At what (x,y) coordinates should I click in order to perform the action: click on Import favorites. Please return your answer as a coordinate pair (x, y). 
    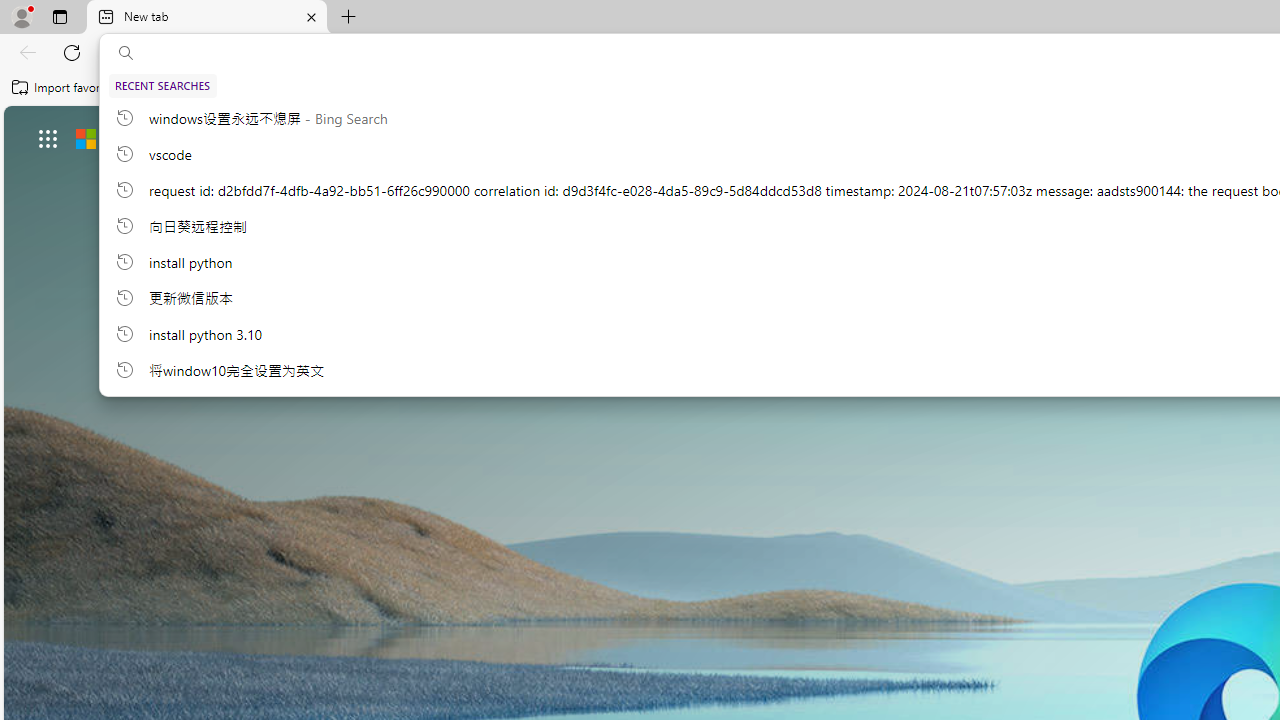
    Looking at the image, I should click on (66, 88).